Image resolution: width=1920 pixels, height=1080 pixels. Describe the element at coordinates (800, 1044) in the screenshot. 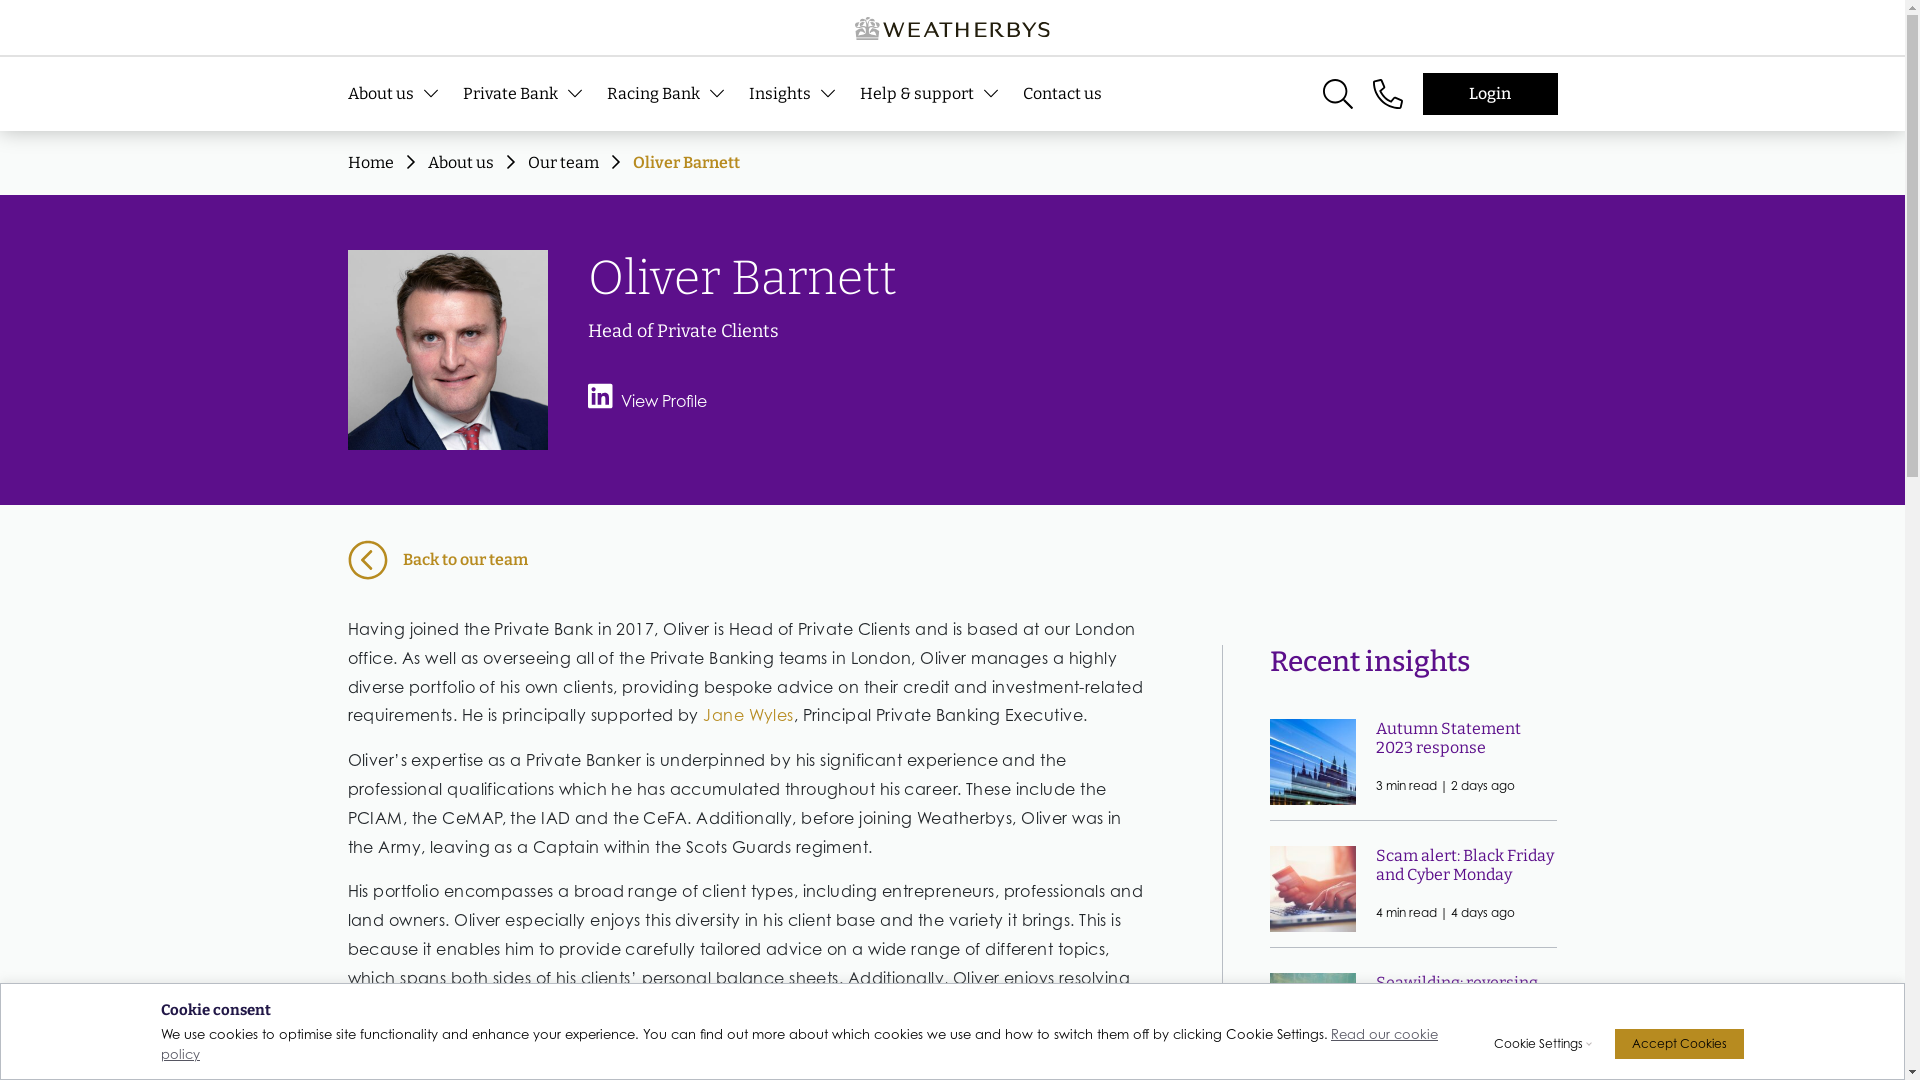

I see `Read our cookie policy` at that location.